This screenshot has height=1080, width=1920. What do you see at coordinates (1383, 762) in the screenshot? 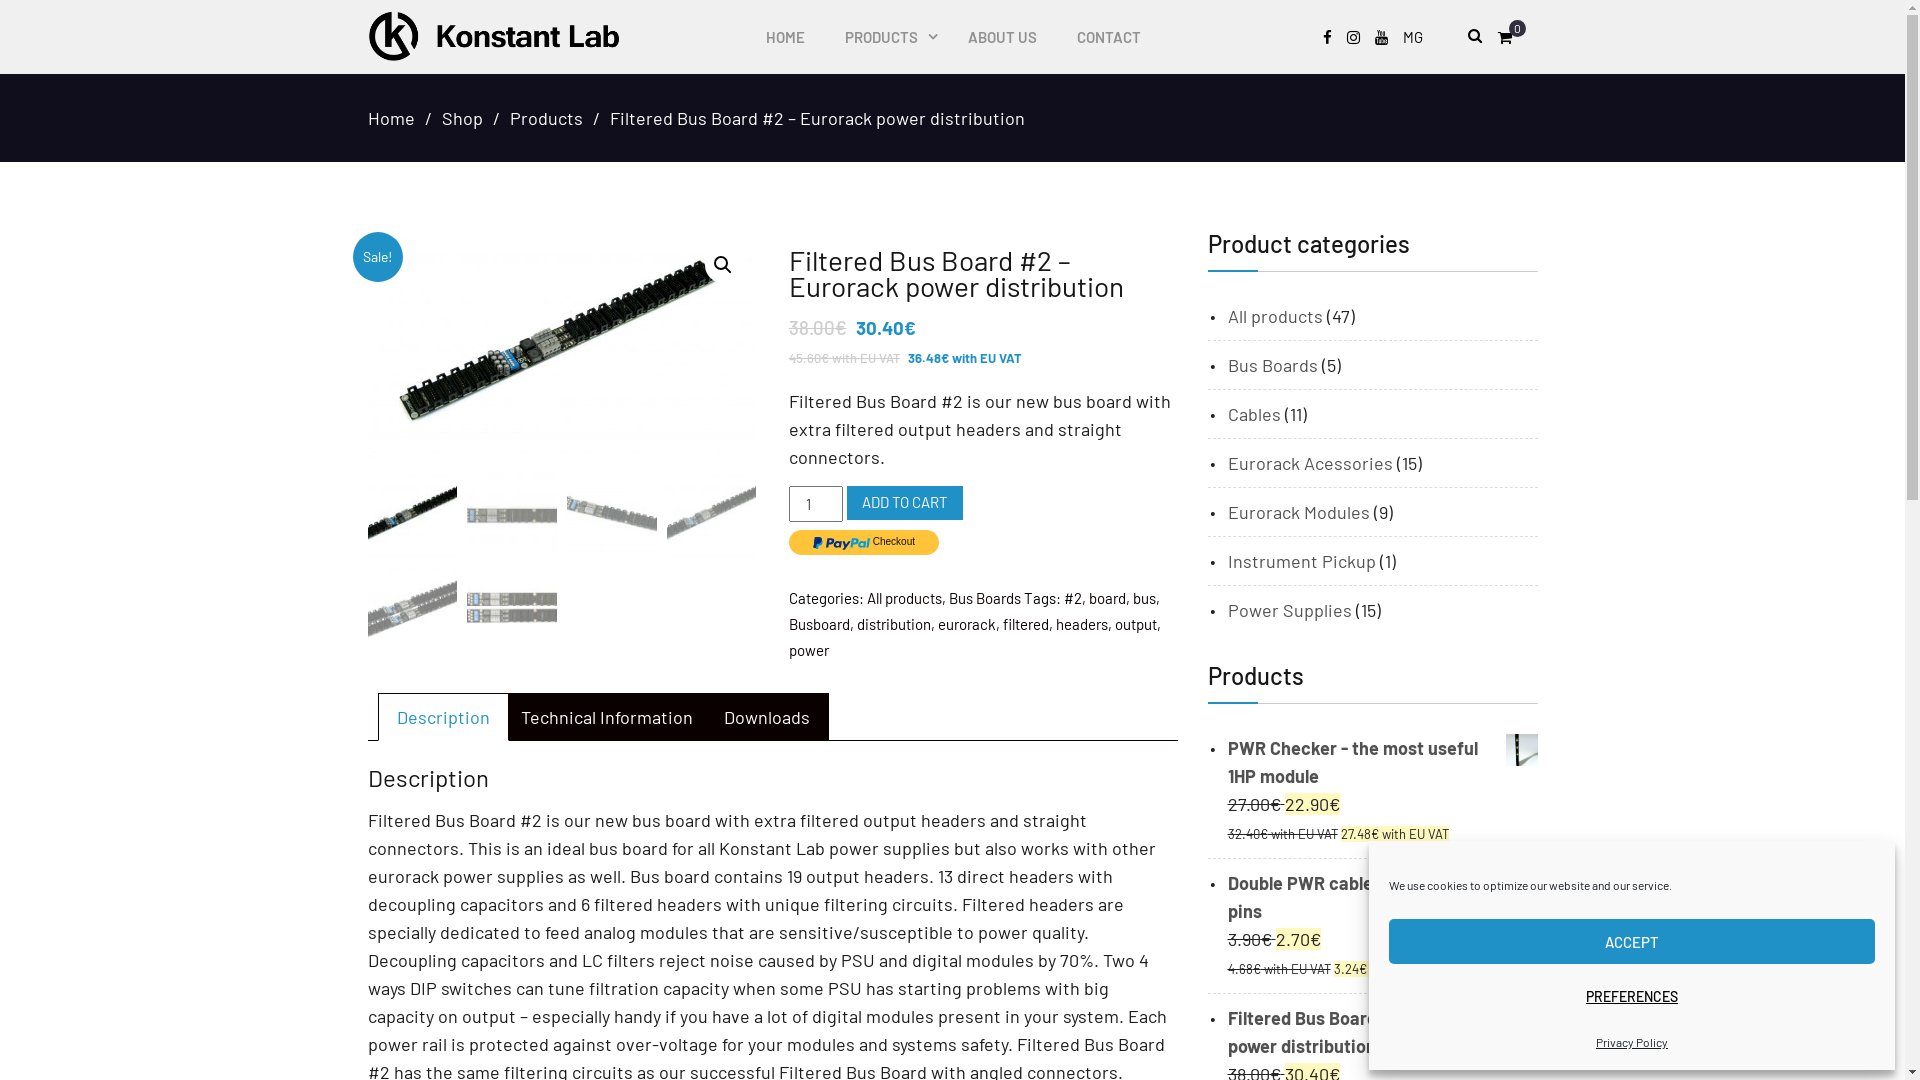
I see `PWR Checker - the most useful 1HP module` at bounding box center [1383, 762].